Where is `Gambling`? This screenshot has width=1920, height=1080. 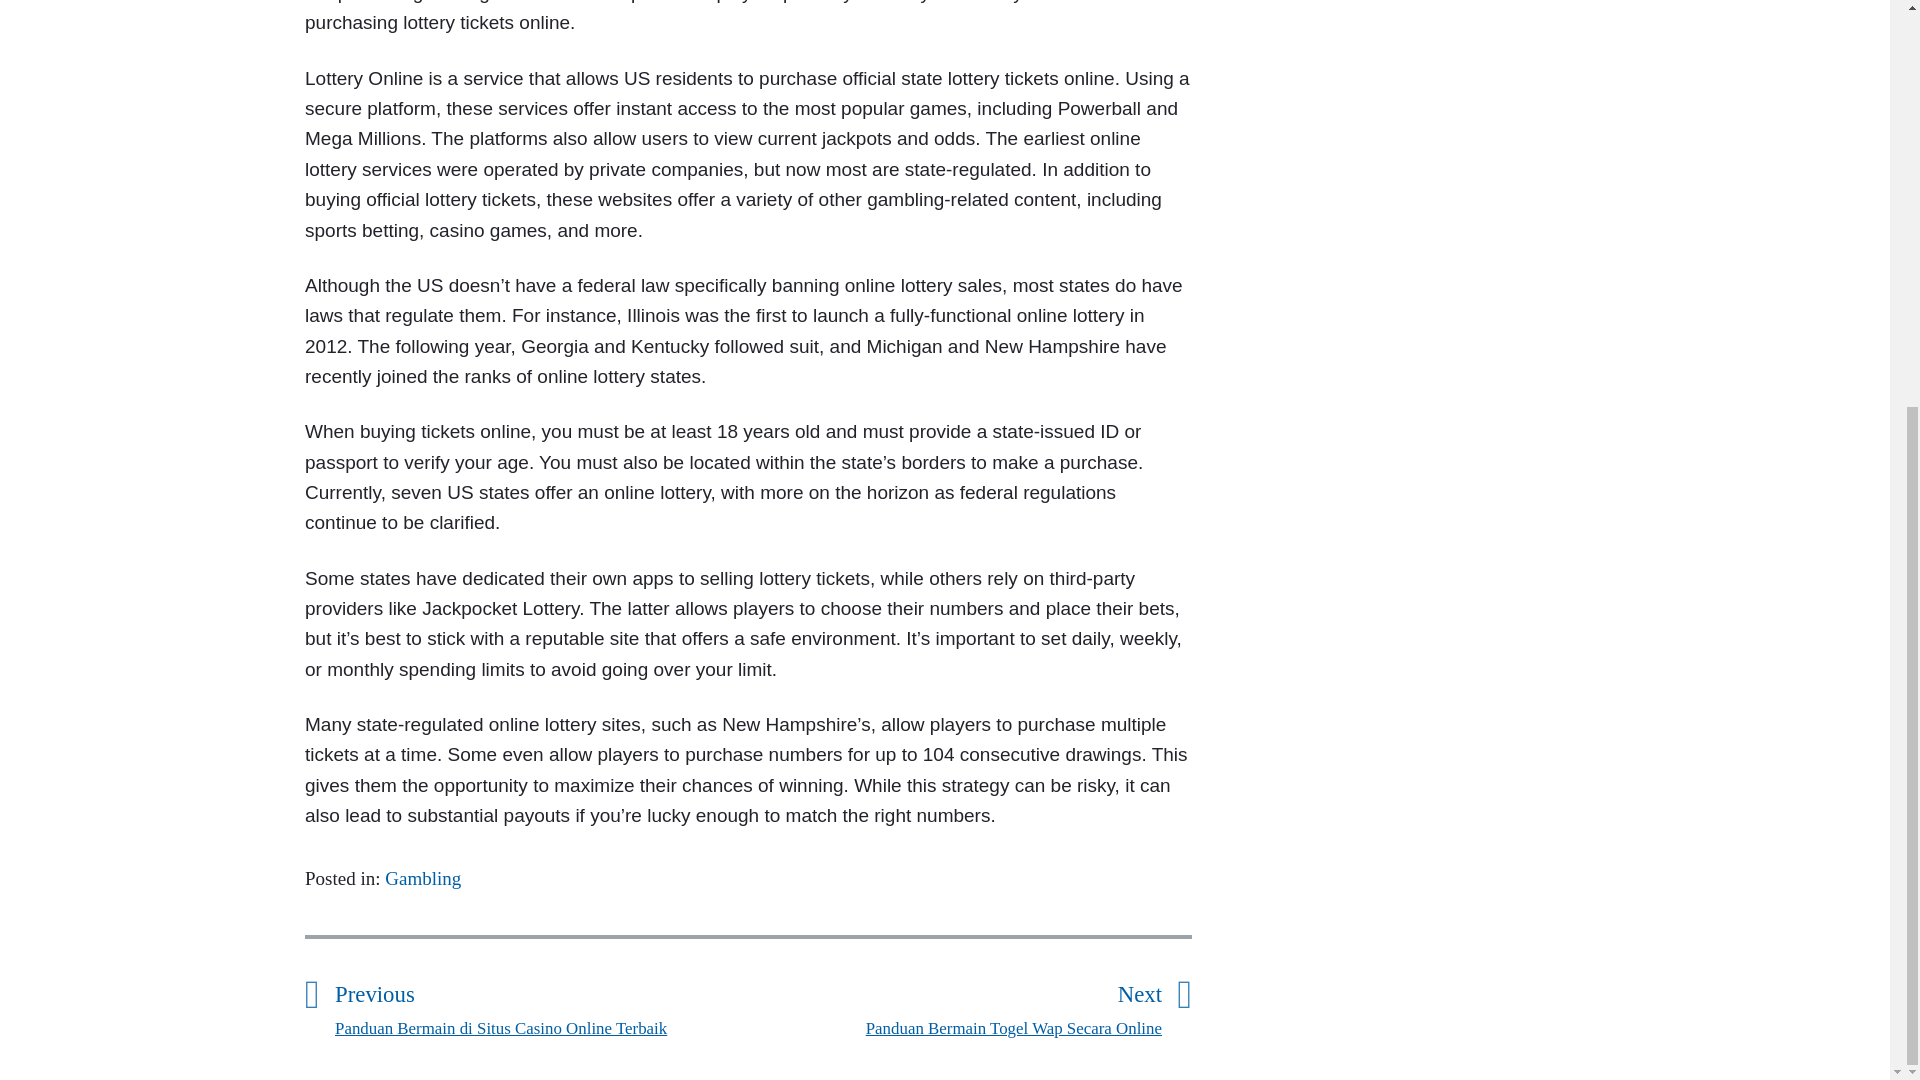
Gambling is located at coordinates (422, 878).